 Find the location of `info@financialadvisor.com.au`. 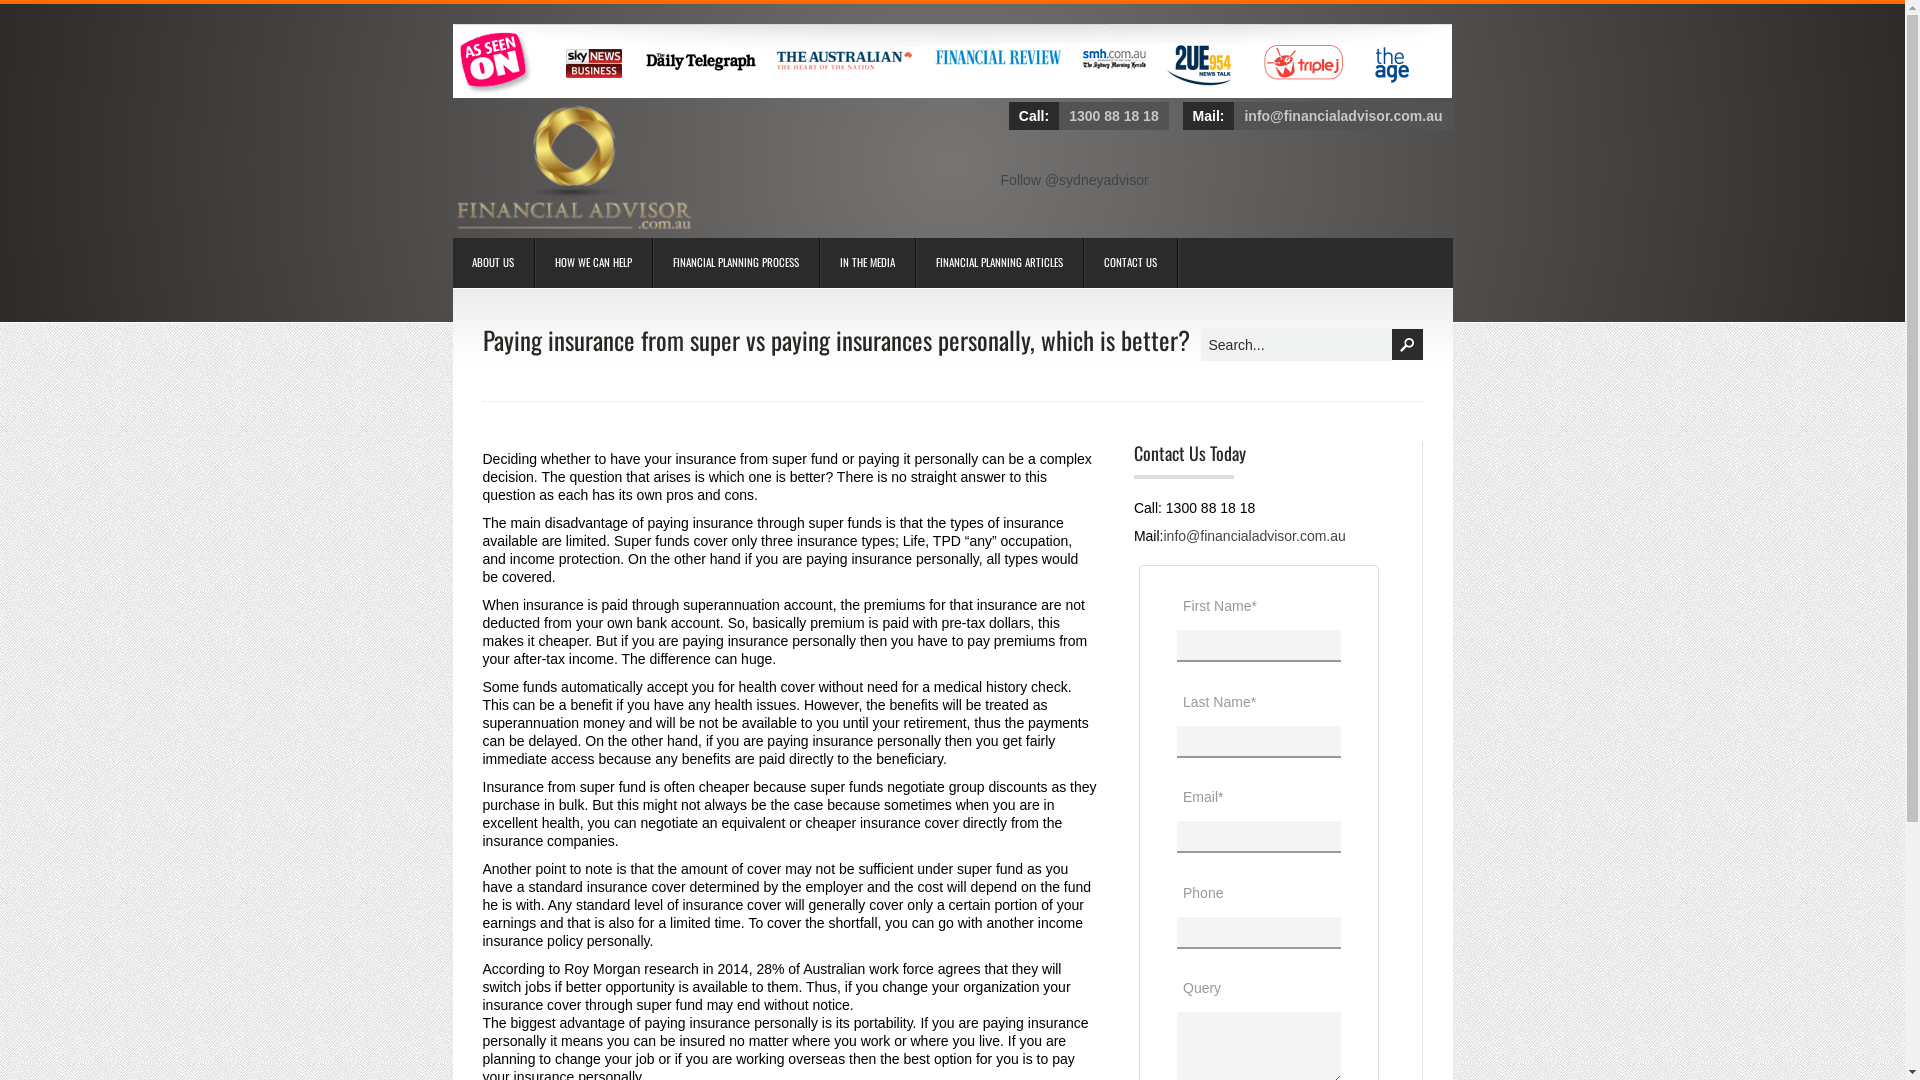

info@financialadvisor.com.au is located at coordinates (1254, 536).